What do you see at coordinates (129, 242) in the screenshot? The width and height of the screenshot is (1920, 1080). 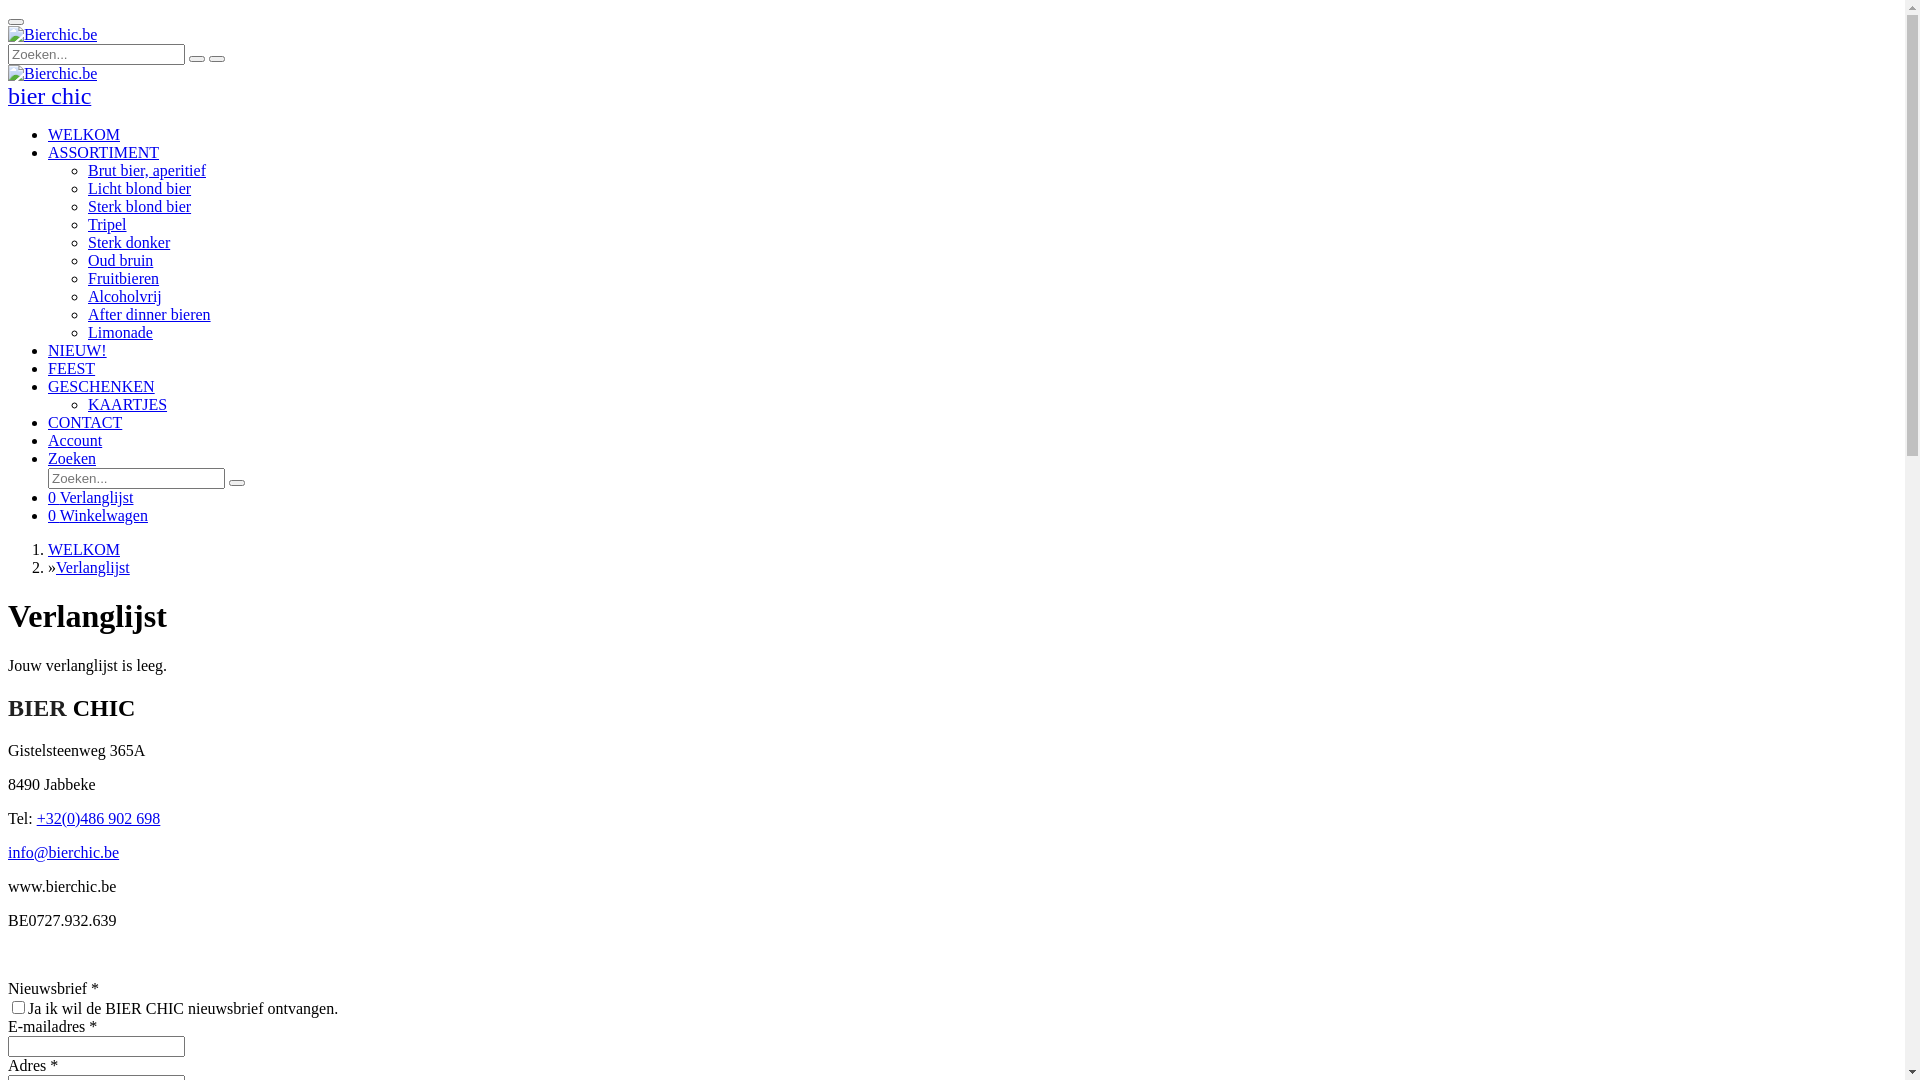 I see `Sterk donker` at bounding box center [129, 242].